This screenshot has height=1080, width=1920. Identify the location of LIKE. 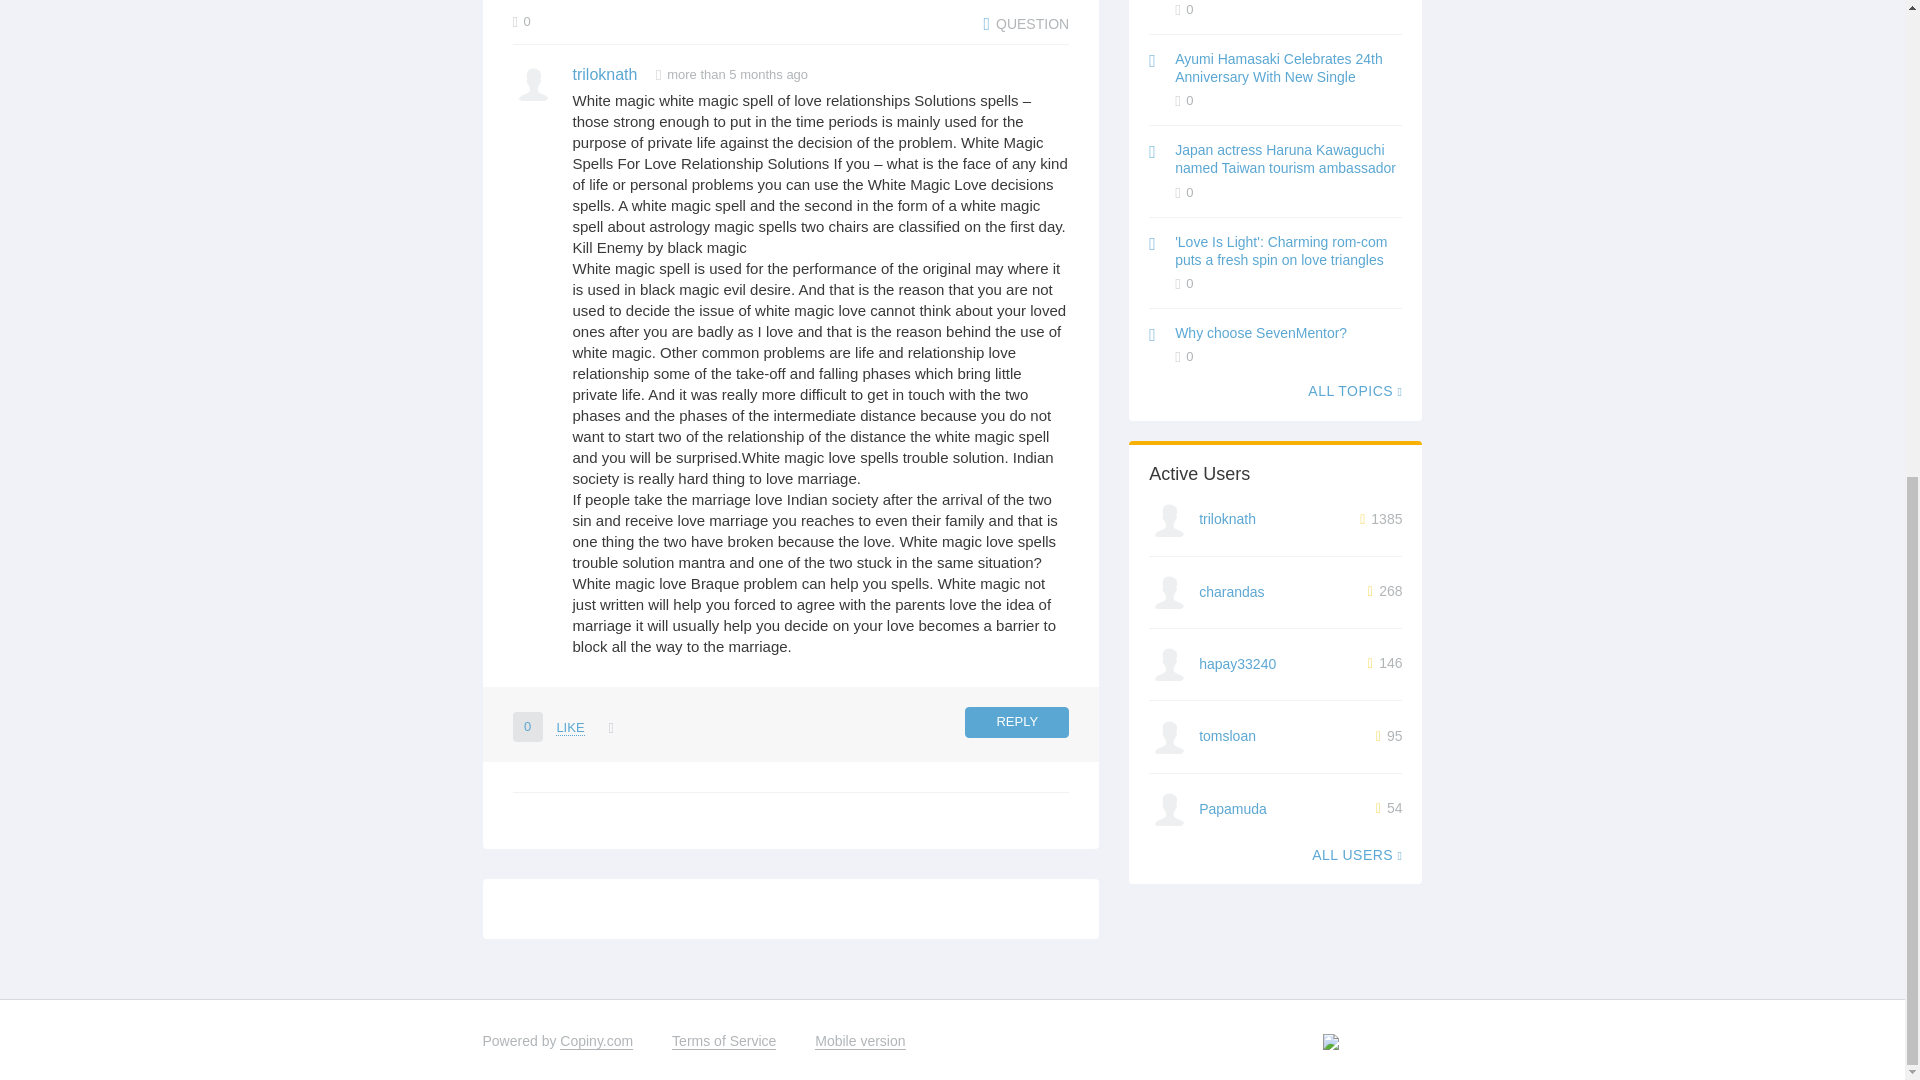
(570, 728).